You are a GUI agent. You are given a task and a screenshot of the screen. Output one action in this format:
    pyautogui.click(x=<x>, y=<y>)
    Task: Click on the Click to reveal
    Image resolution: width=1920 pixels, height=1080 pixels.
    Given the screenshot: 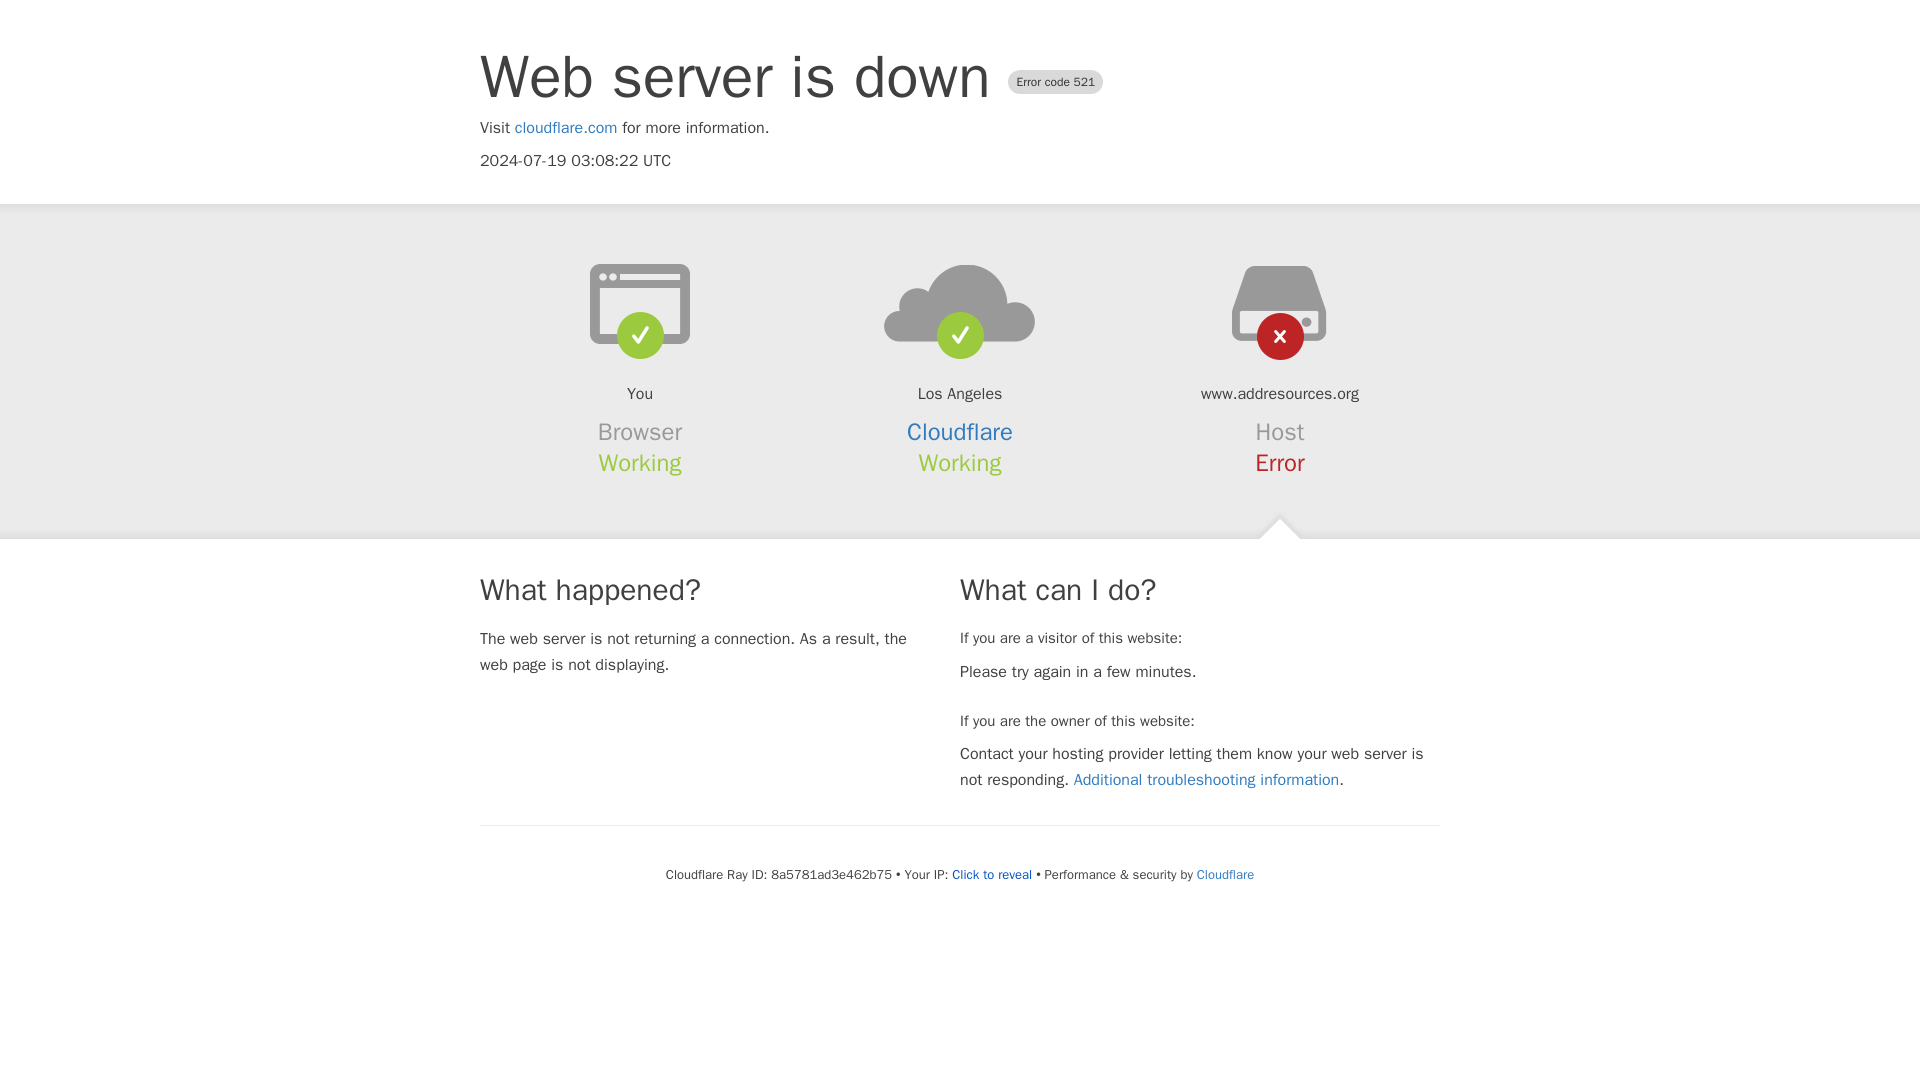 What is the action you would take?
    pyautogui.click(x=992, y=875)
    